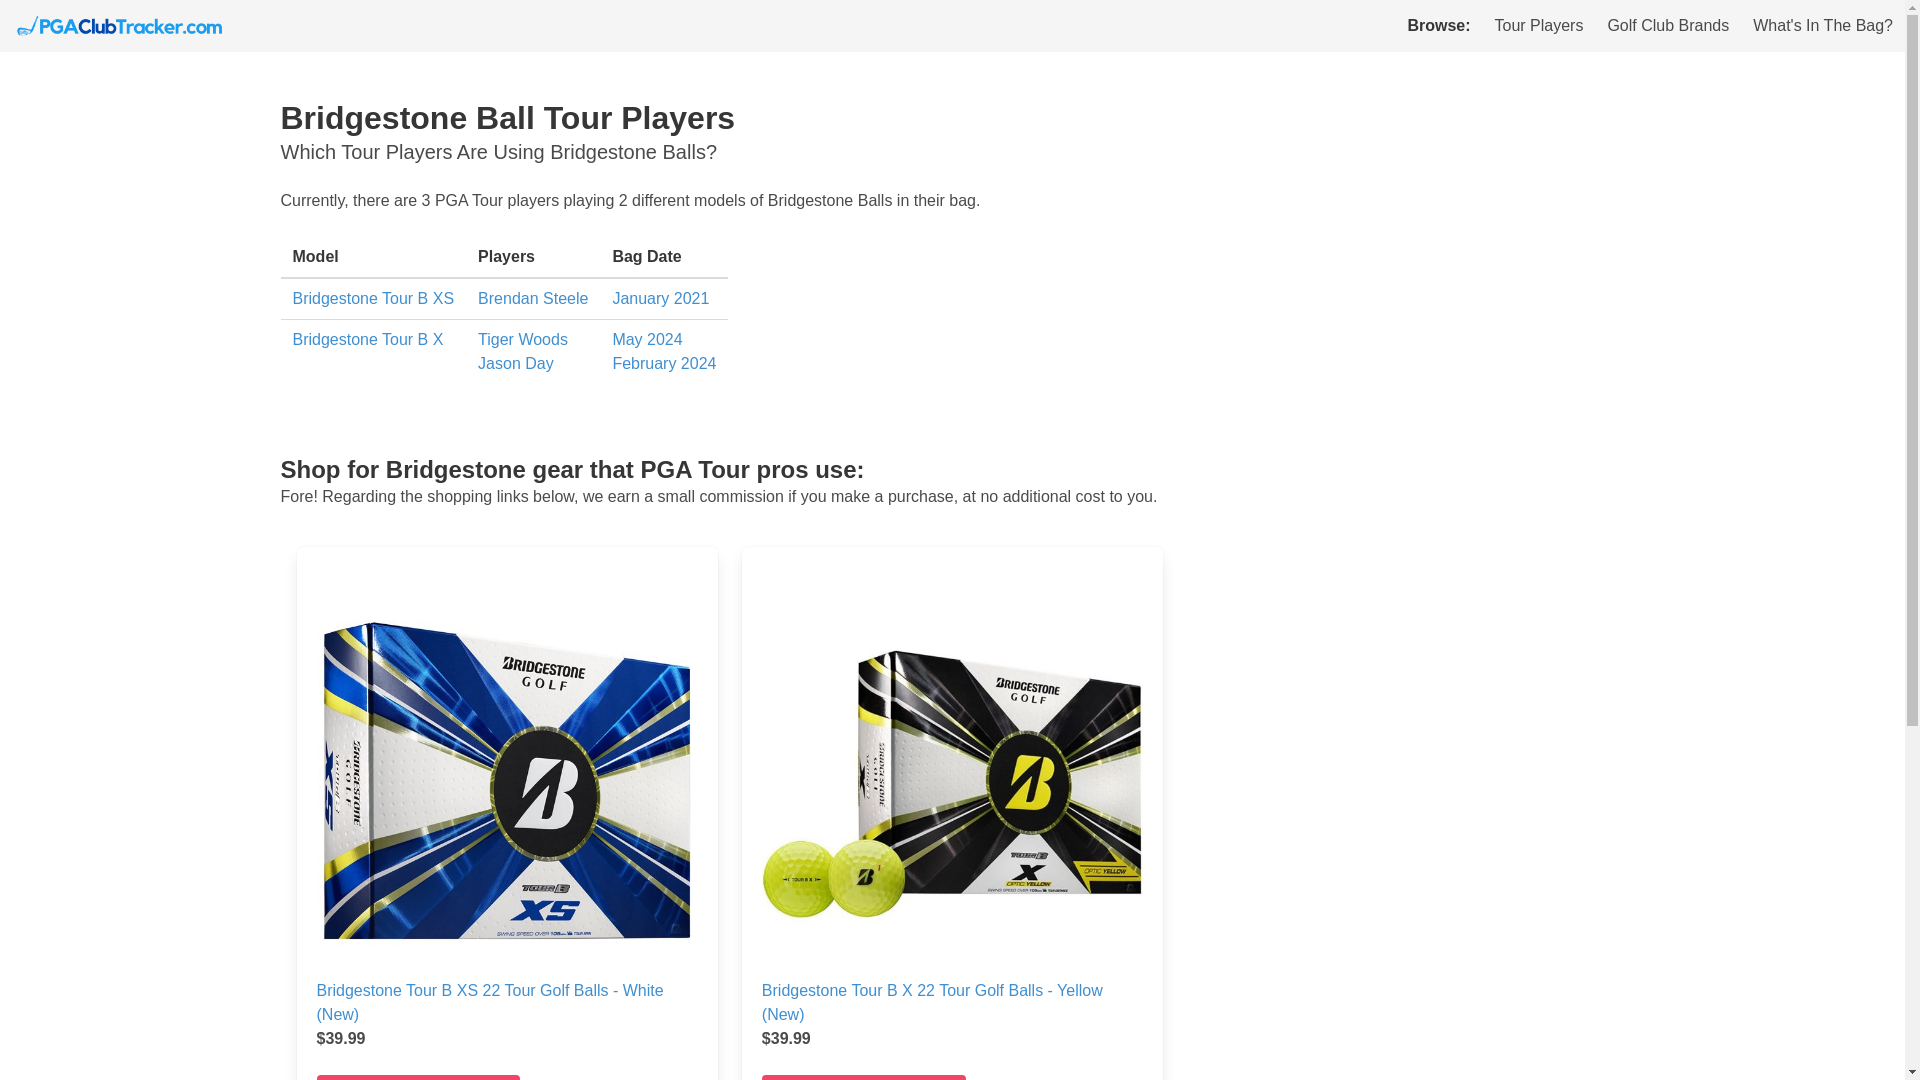  I want to click on Golf Club Brands, so click(1668, 26).